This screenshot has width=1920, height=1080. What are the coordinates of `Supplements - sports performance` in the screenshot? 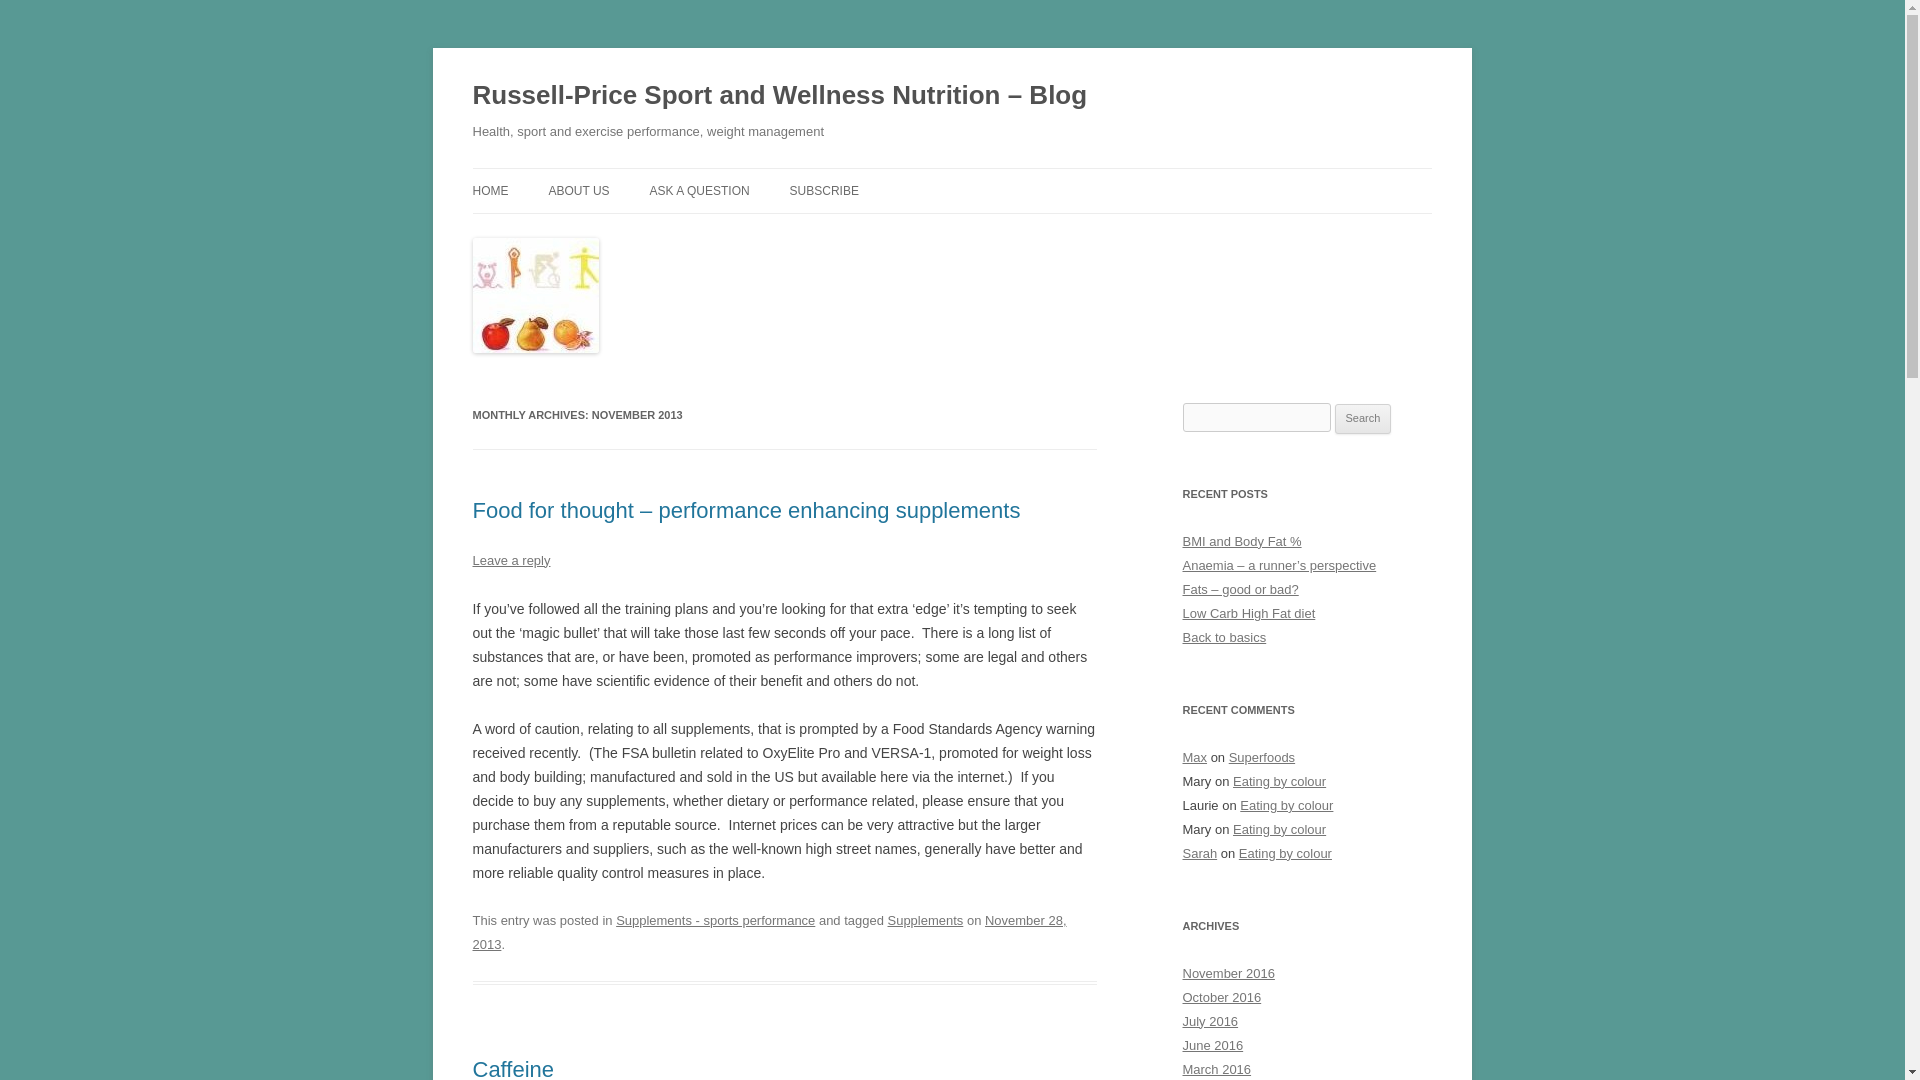 It's located at (715, 920).